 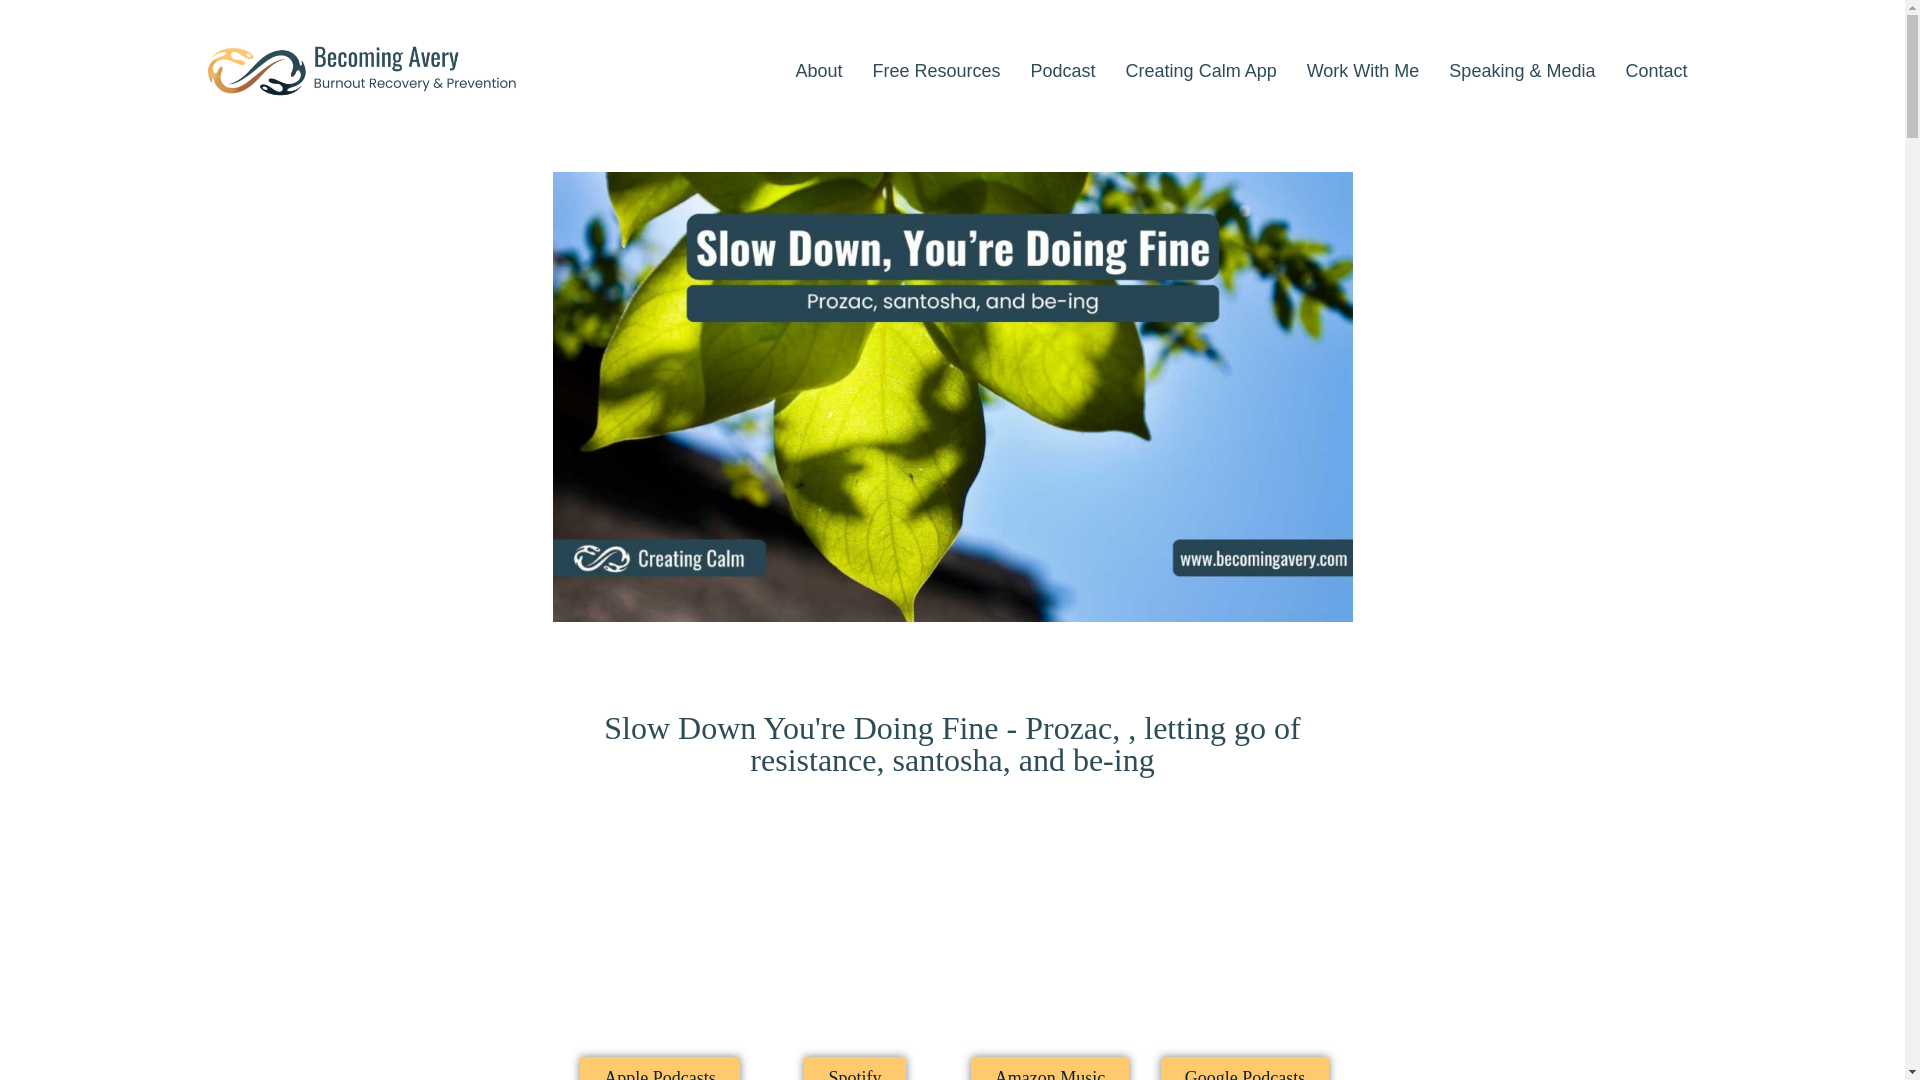 I want to click on Spotify, so click(x=854, y=1068).